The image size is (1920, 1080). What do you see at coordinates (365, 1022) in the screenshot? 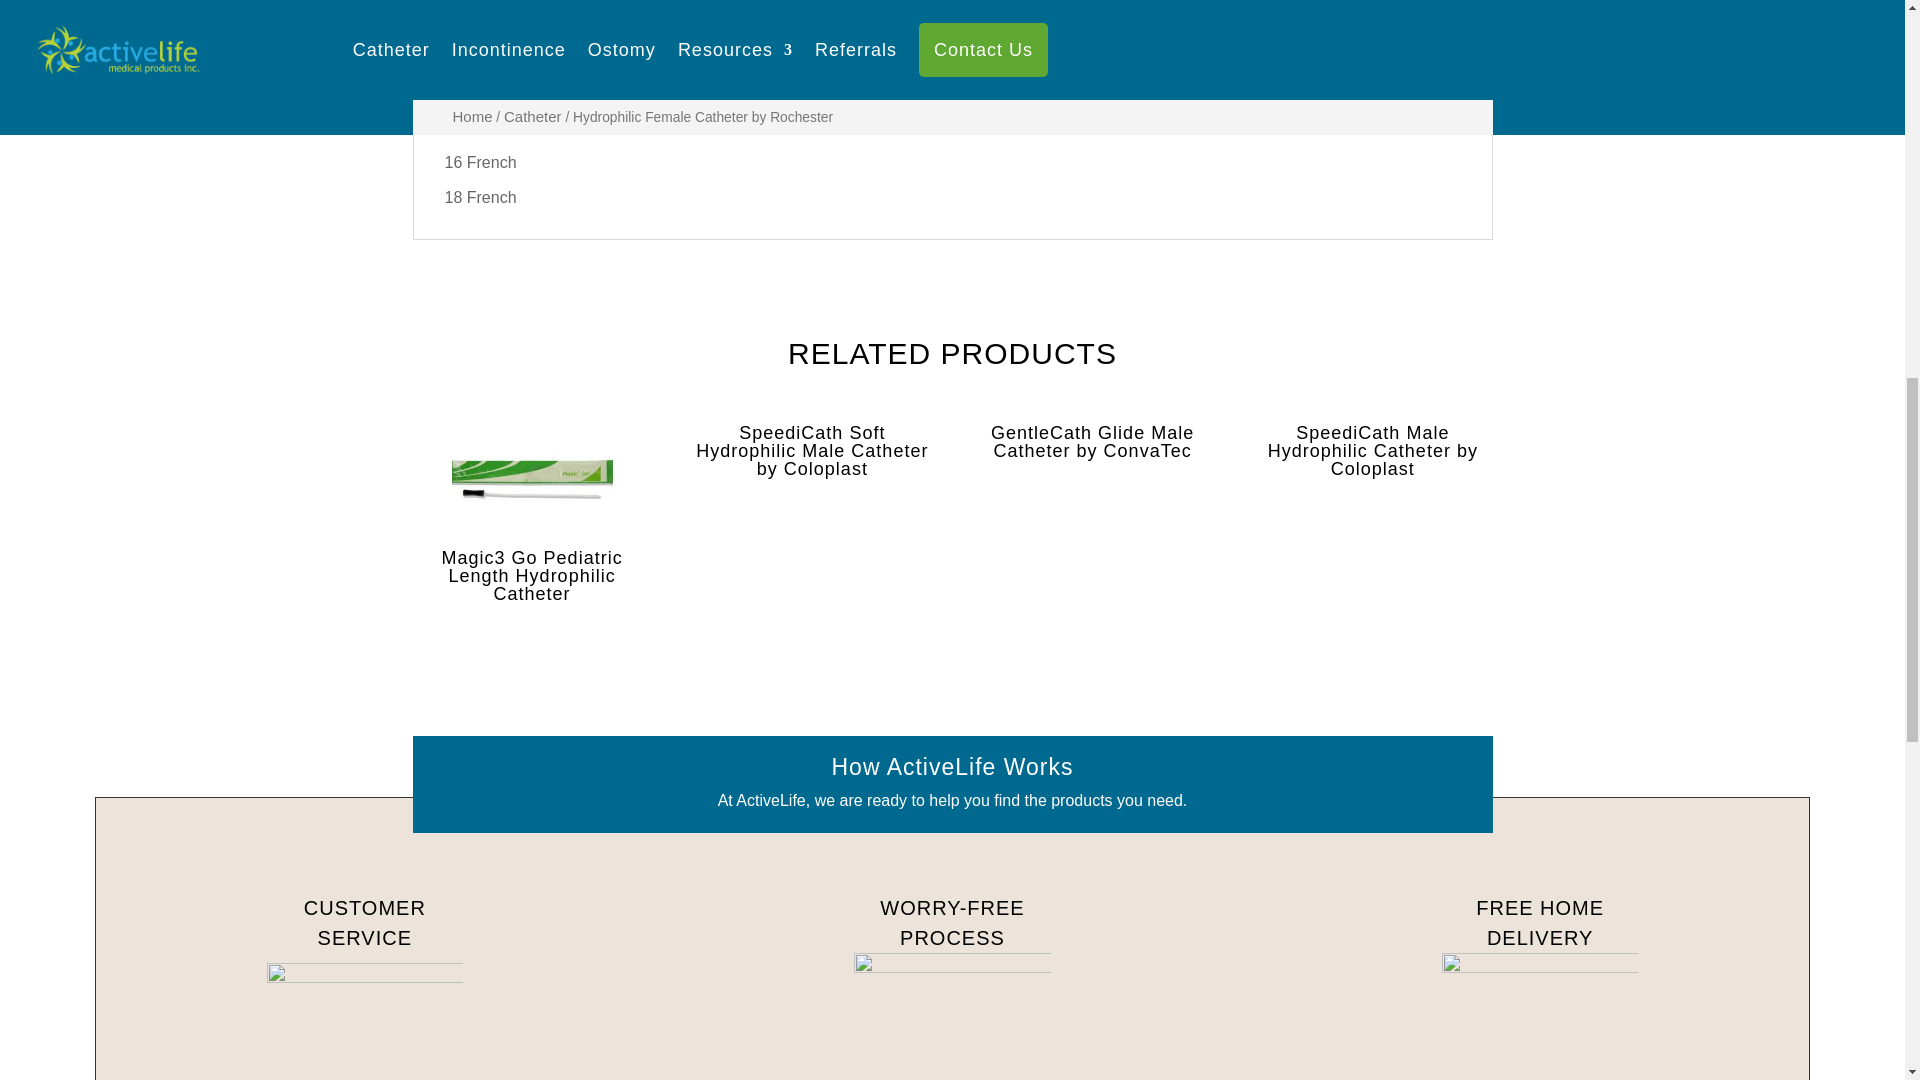
I see `icon-headset transparent` at bounding box center [365, 1022].